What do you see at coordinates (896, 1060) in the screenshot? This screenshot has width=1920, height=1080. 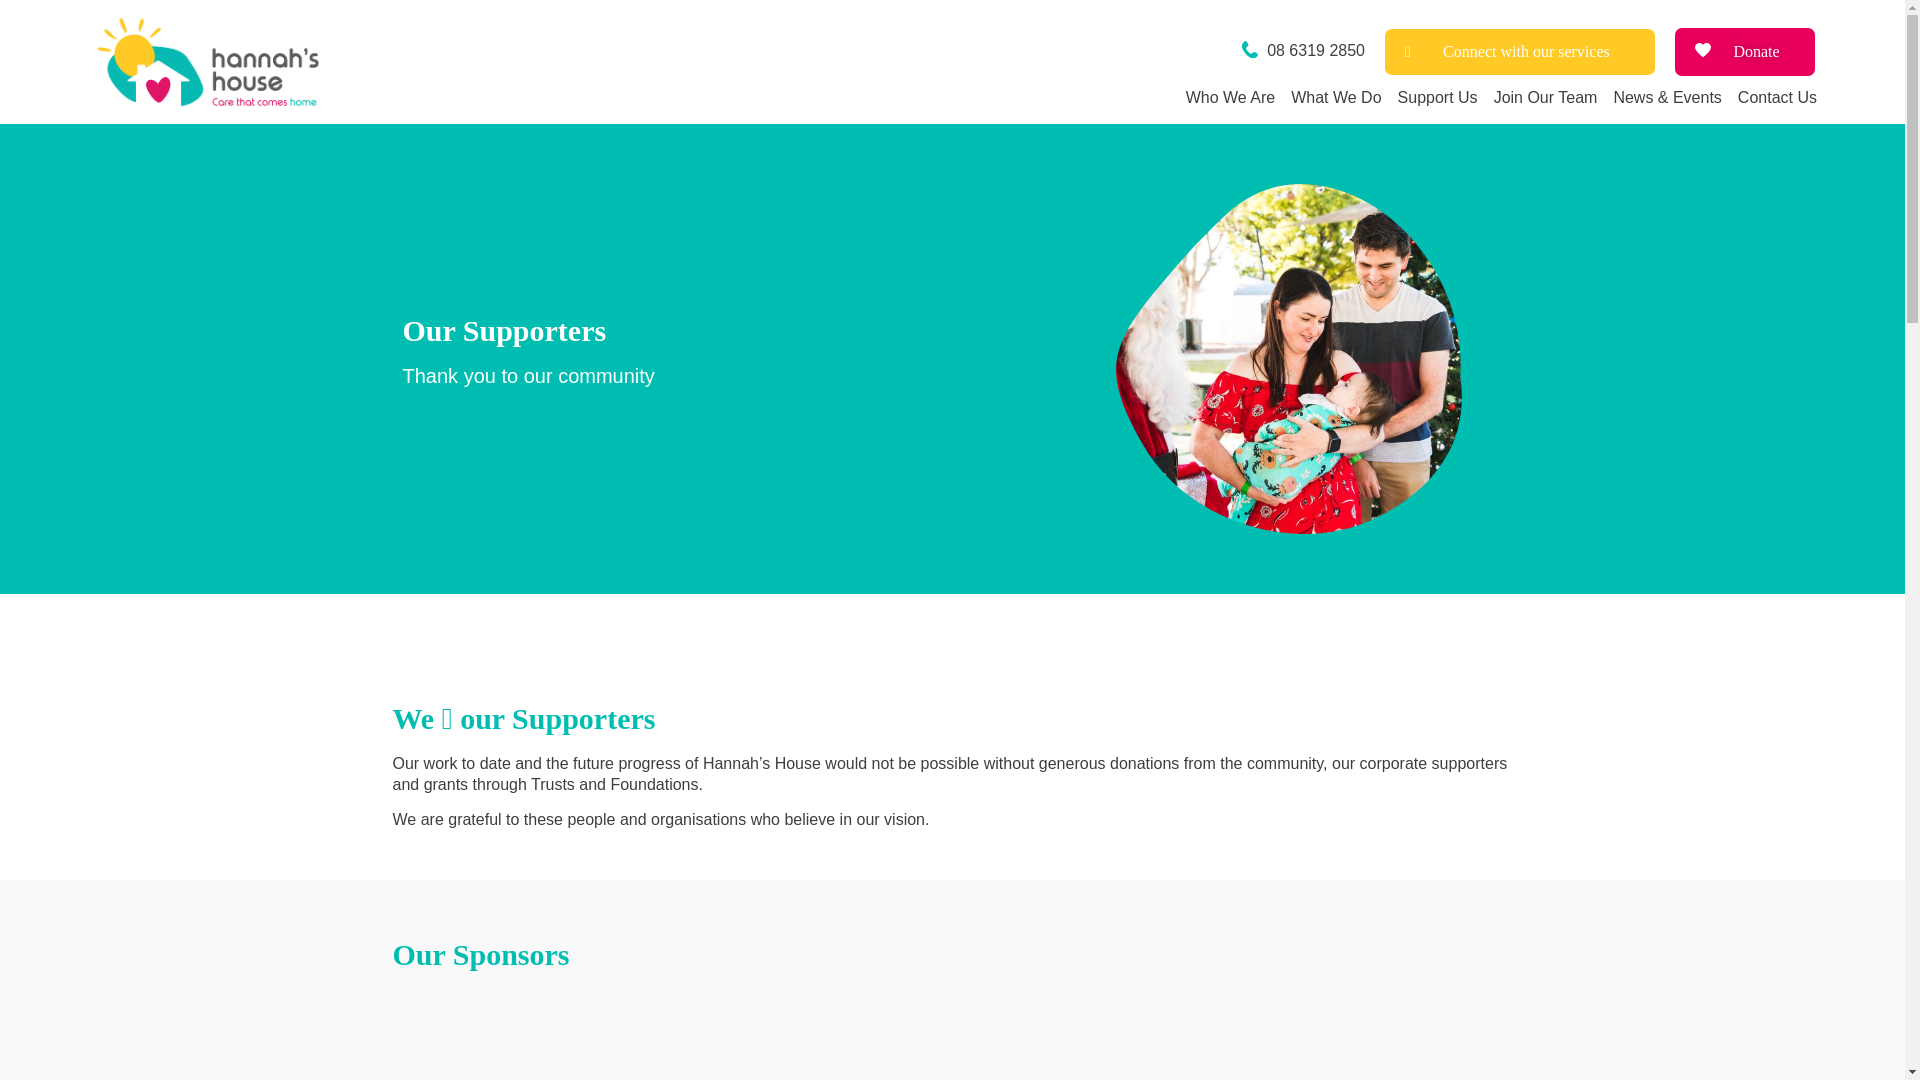 I see `telethon7-logo` at bounding box center [896, 1060].